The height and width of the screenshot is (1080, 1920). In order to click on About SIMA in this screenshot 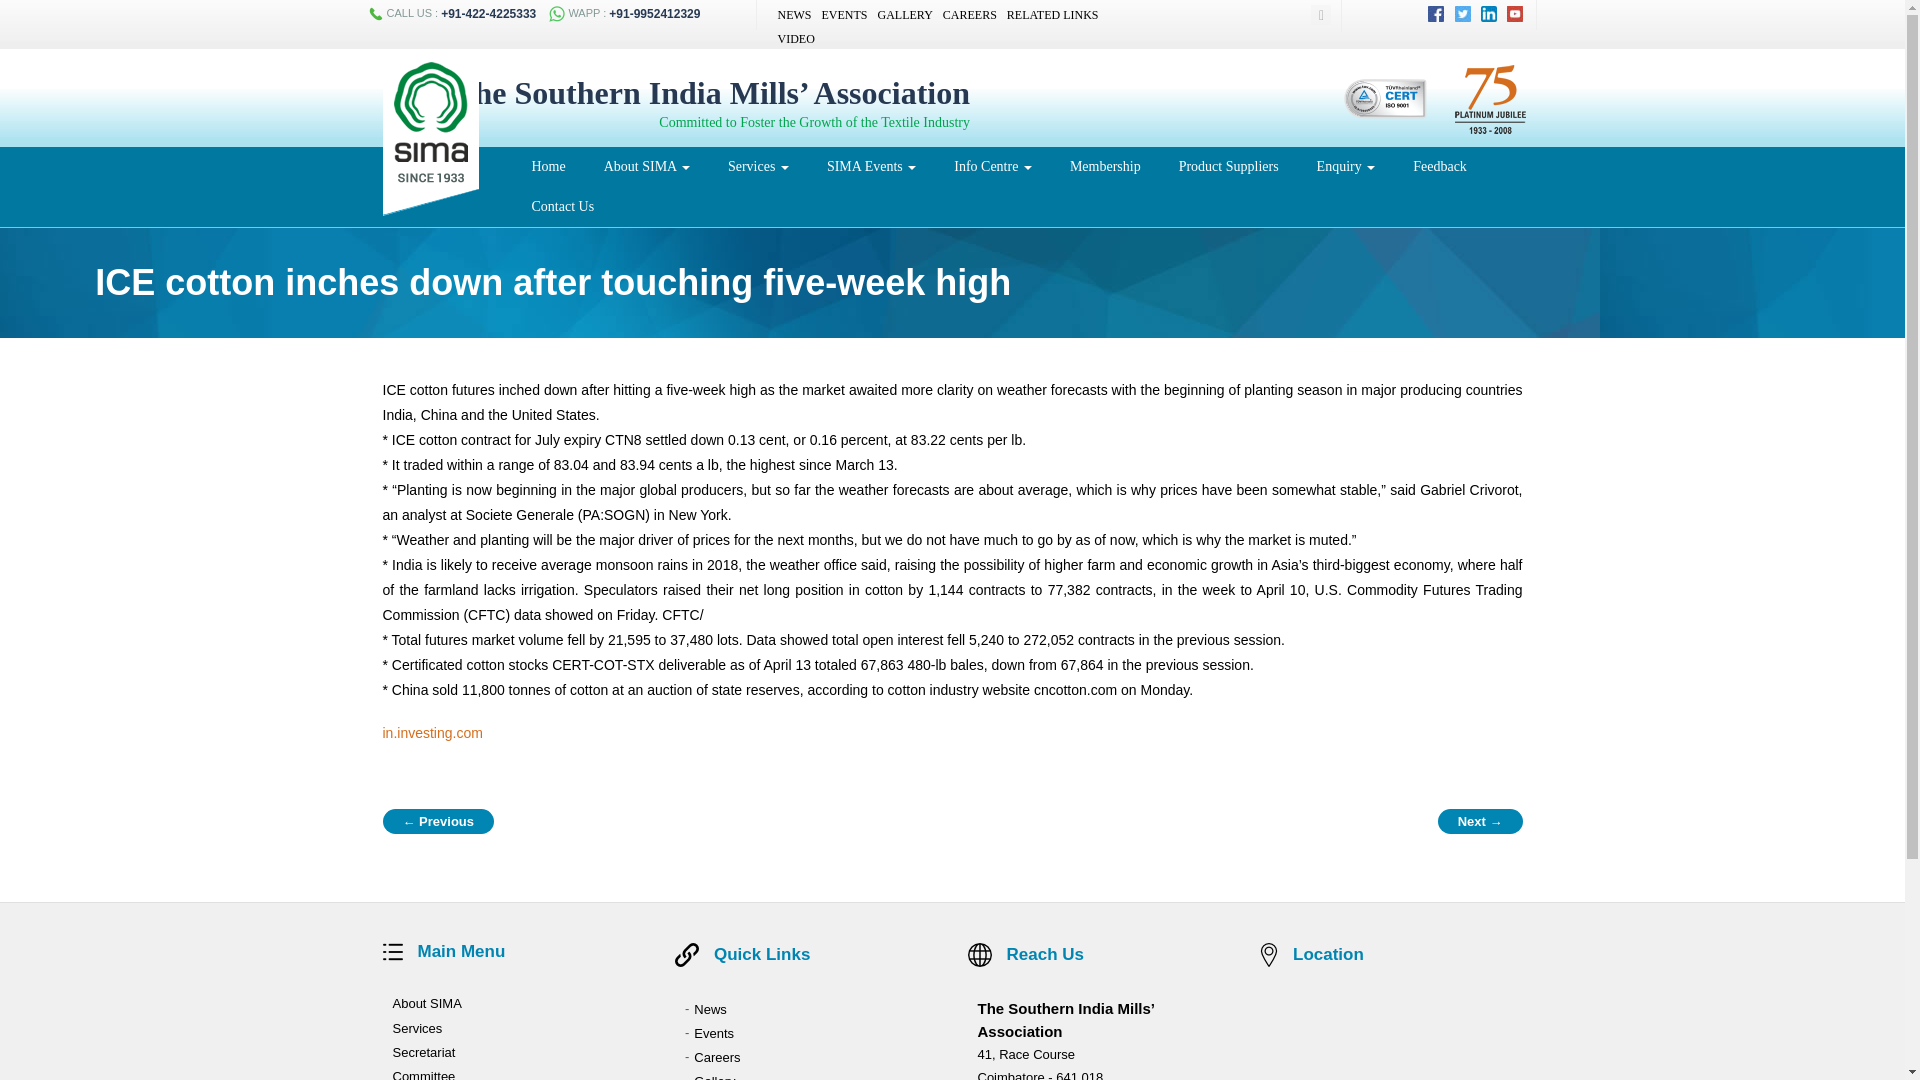, I will do `click(646, 166)`.